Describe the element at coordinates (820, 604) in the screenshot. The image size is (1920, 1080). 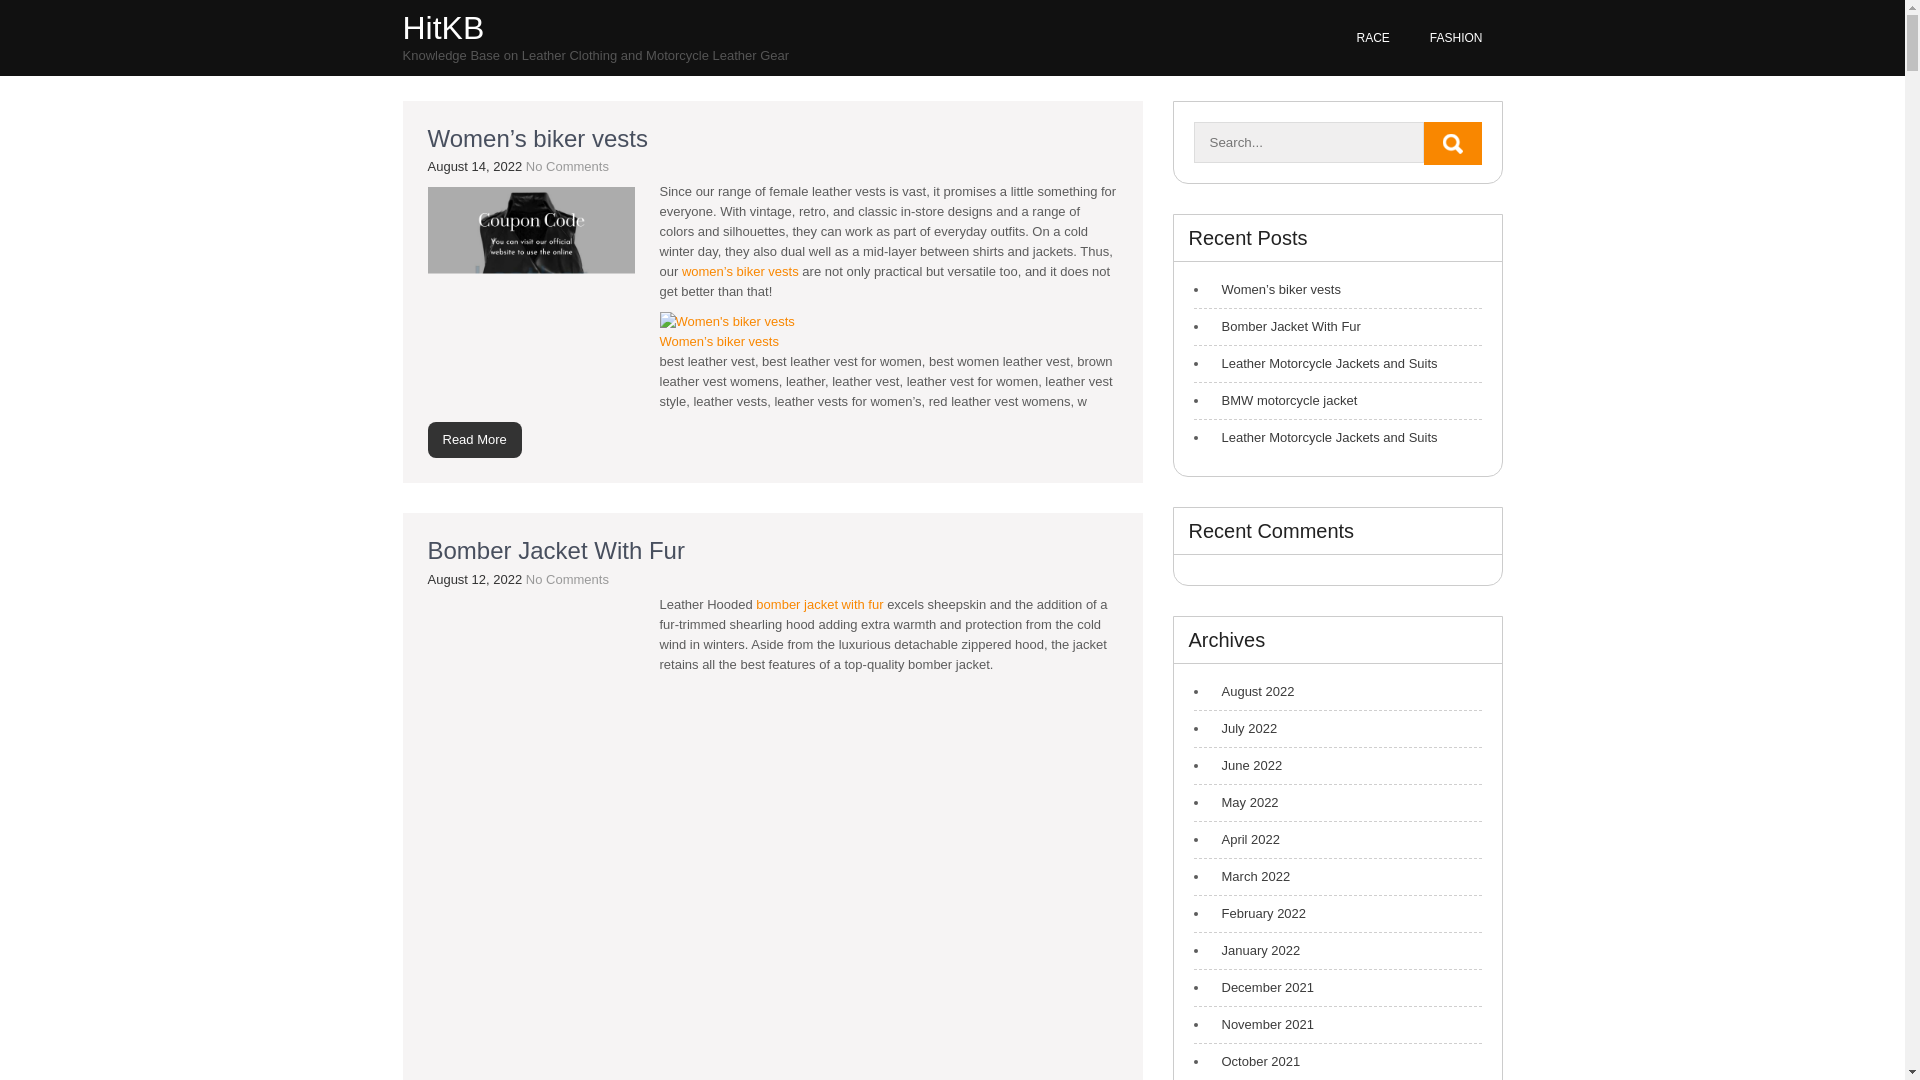
I see `bomber jacket with fur` at that location.